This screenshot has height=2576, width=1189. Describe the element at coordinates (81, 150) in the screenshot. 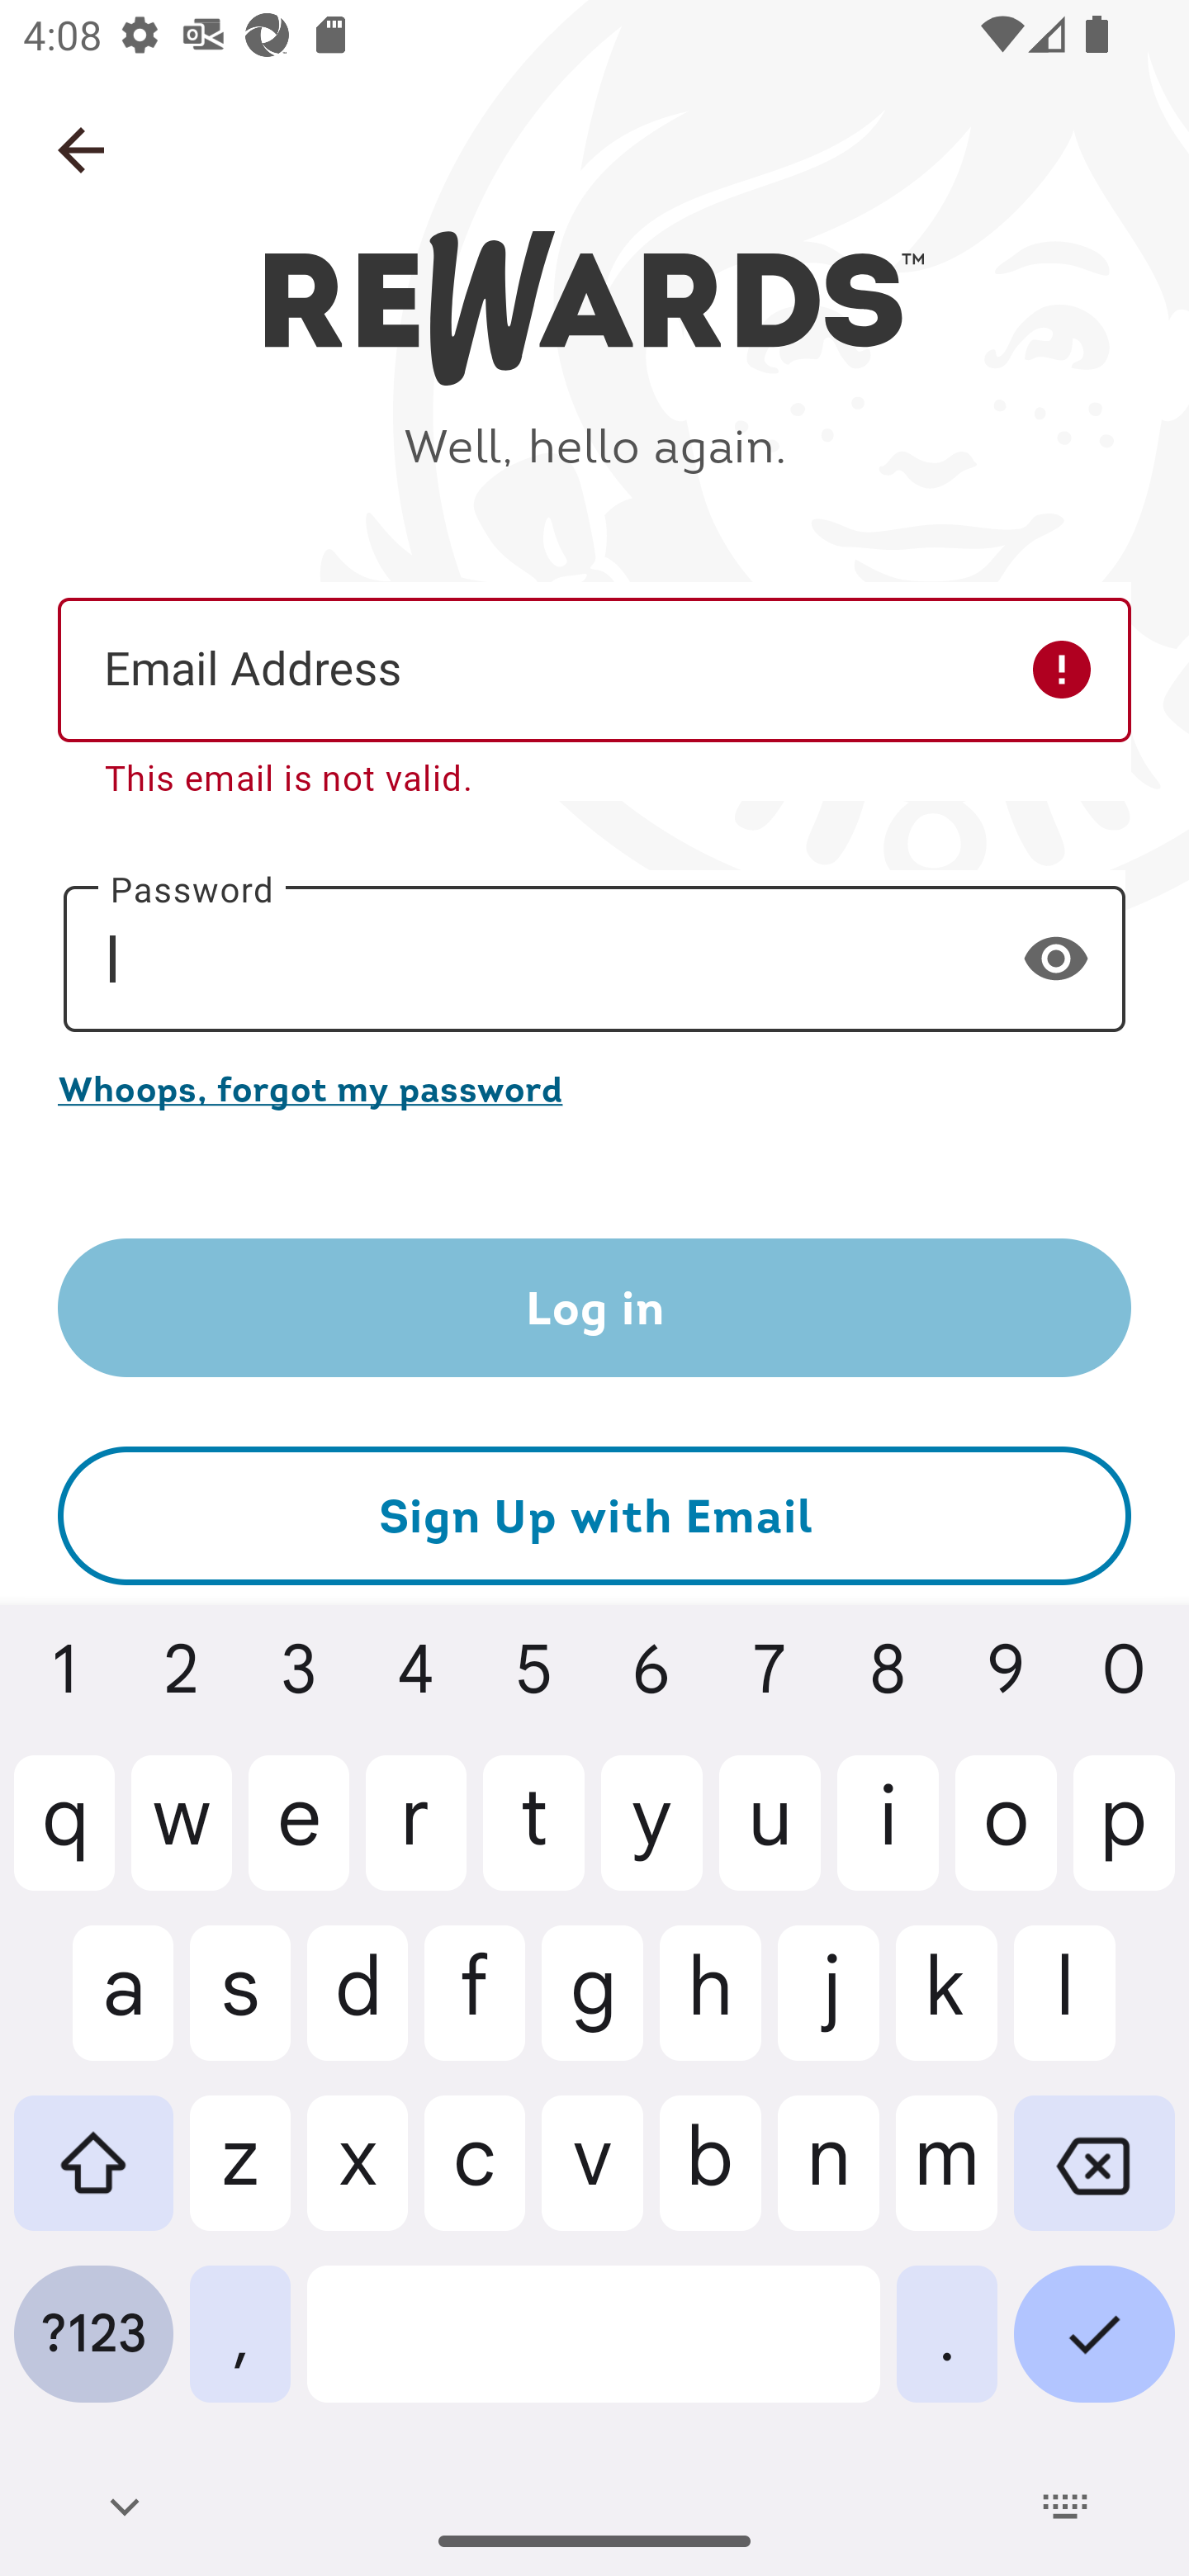

I see `Navigate up` at that location.